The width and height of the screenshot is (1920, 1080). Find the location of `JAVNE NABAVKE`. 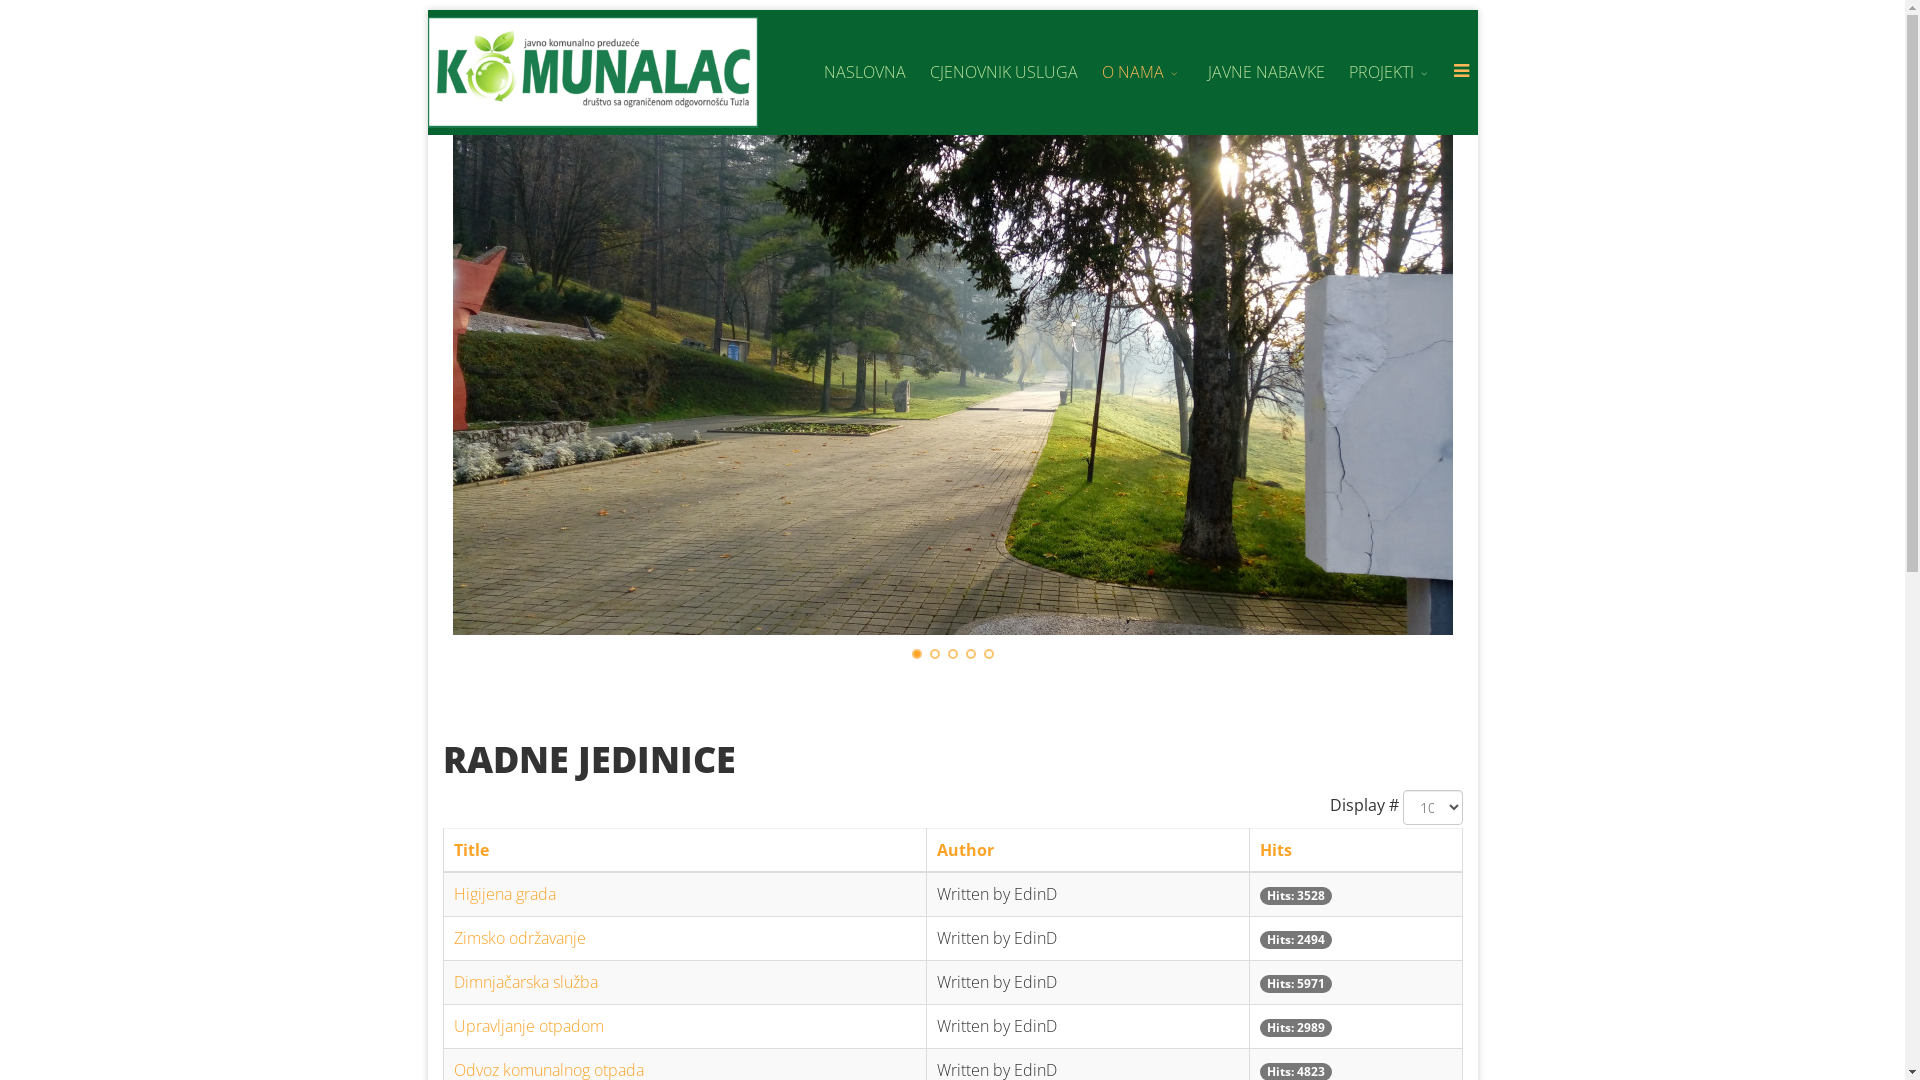

JAVNE NABAVKE is located at coordinates (1266, 72).